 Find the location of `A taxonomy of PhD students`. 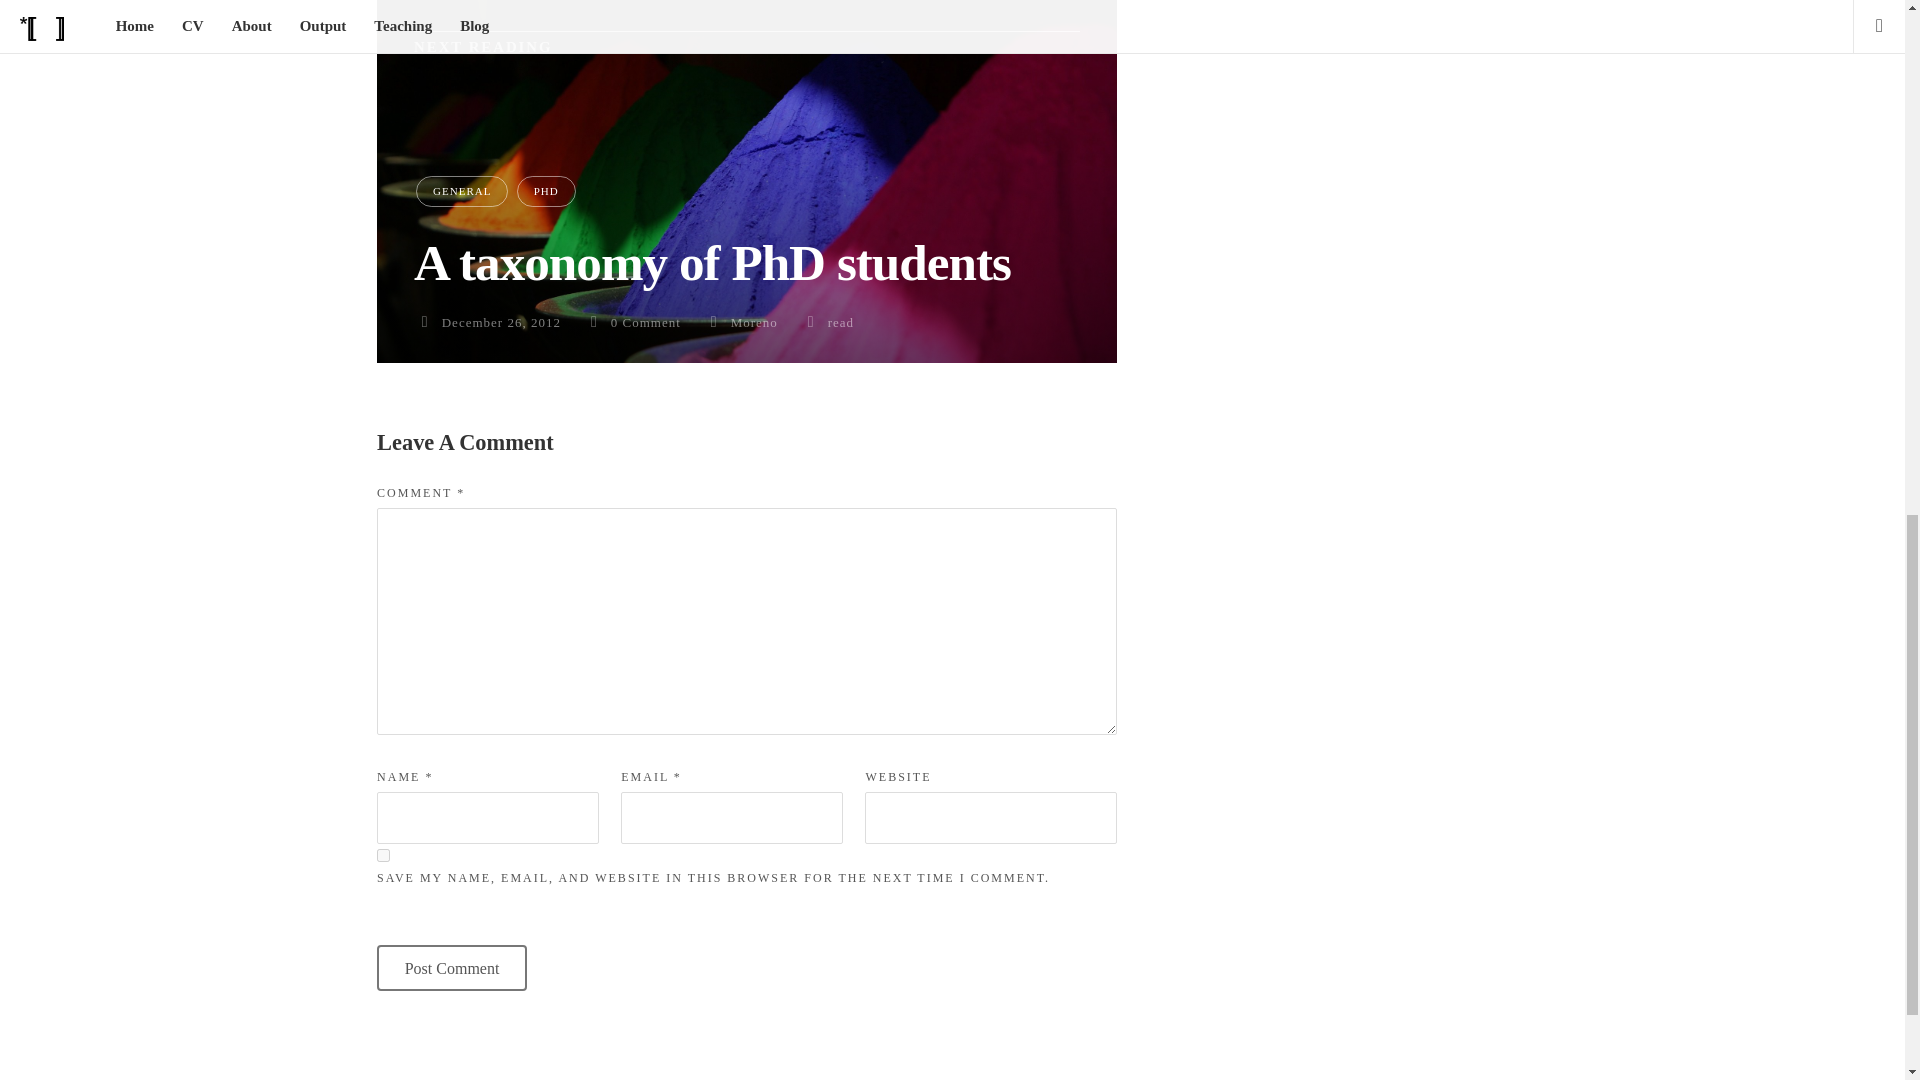

A taxonomy of PhD students is located at coordinates (712, 262).